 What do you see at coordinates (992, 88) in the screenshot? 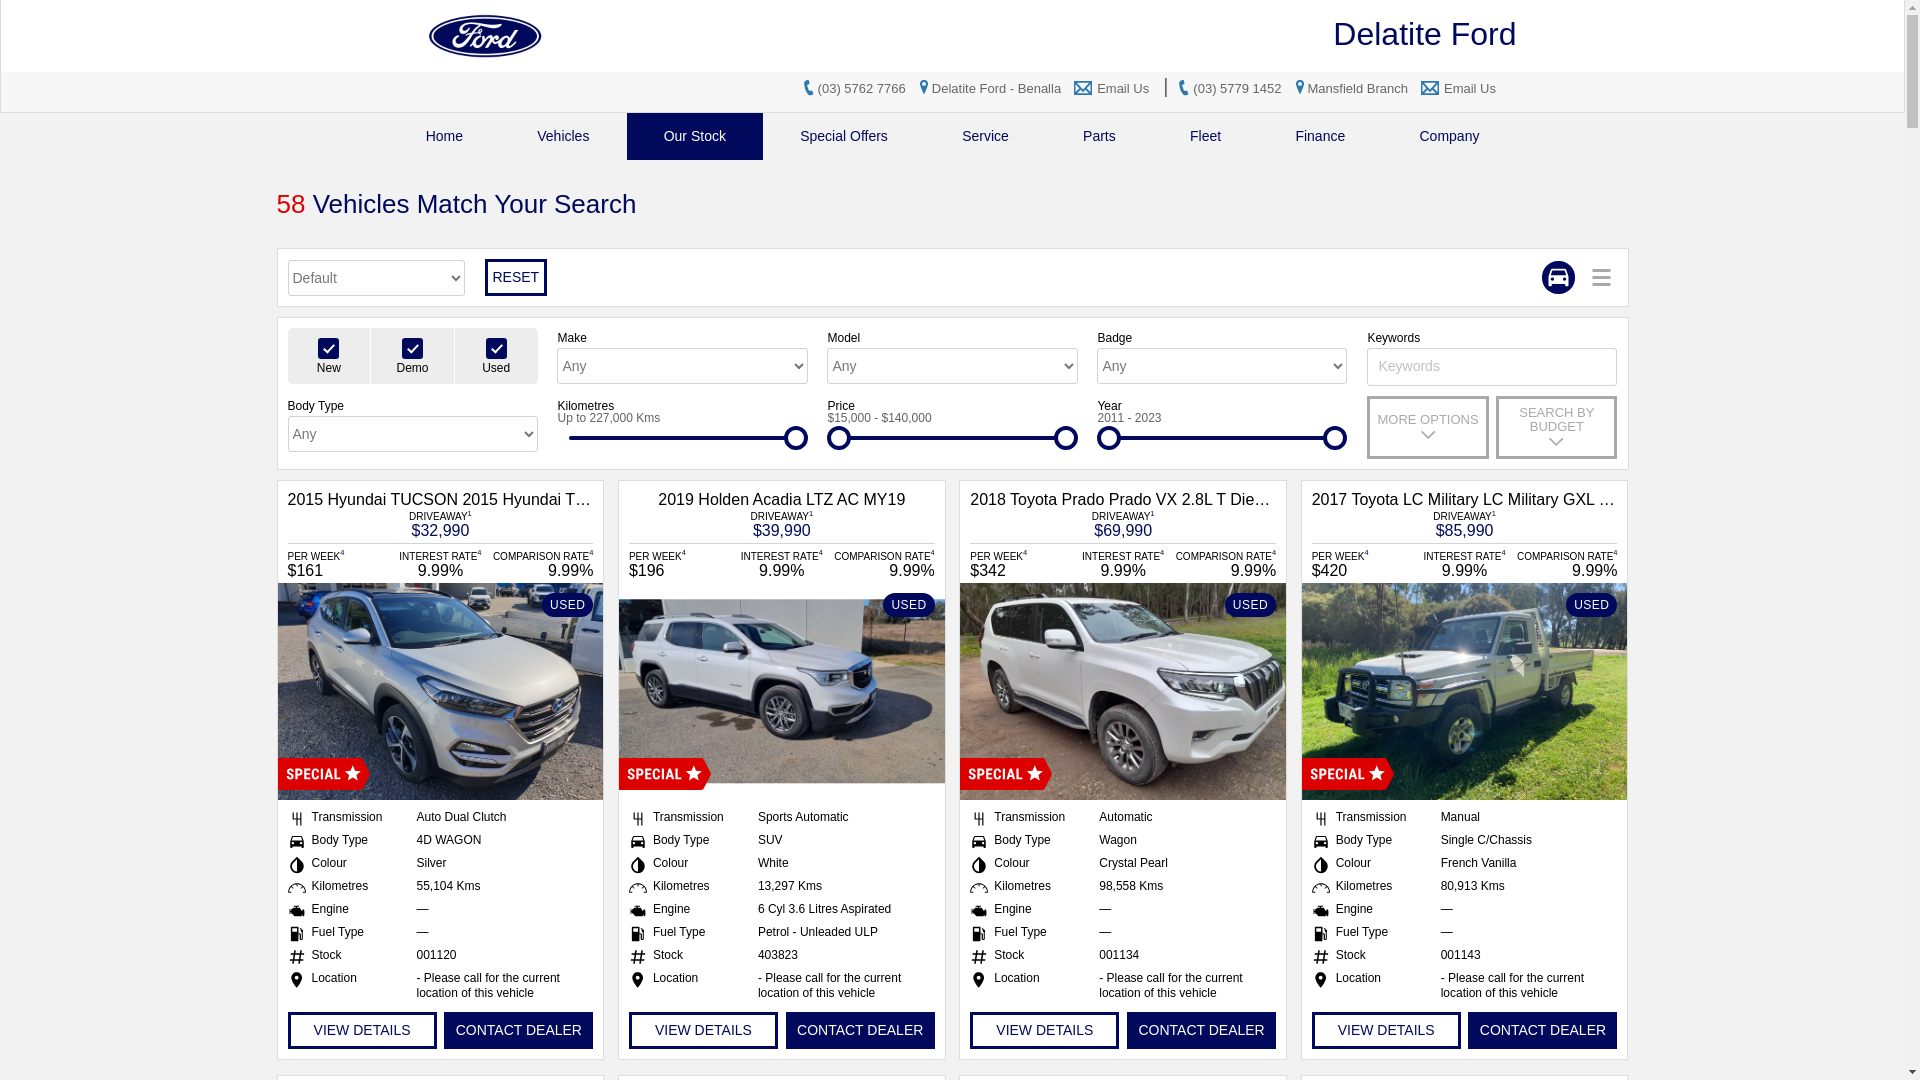
I see `Delatite Ford - Benalla` at bounding box center [992, 88].